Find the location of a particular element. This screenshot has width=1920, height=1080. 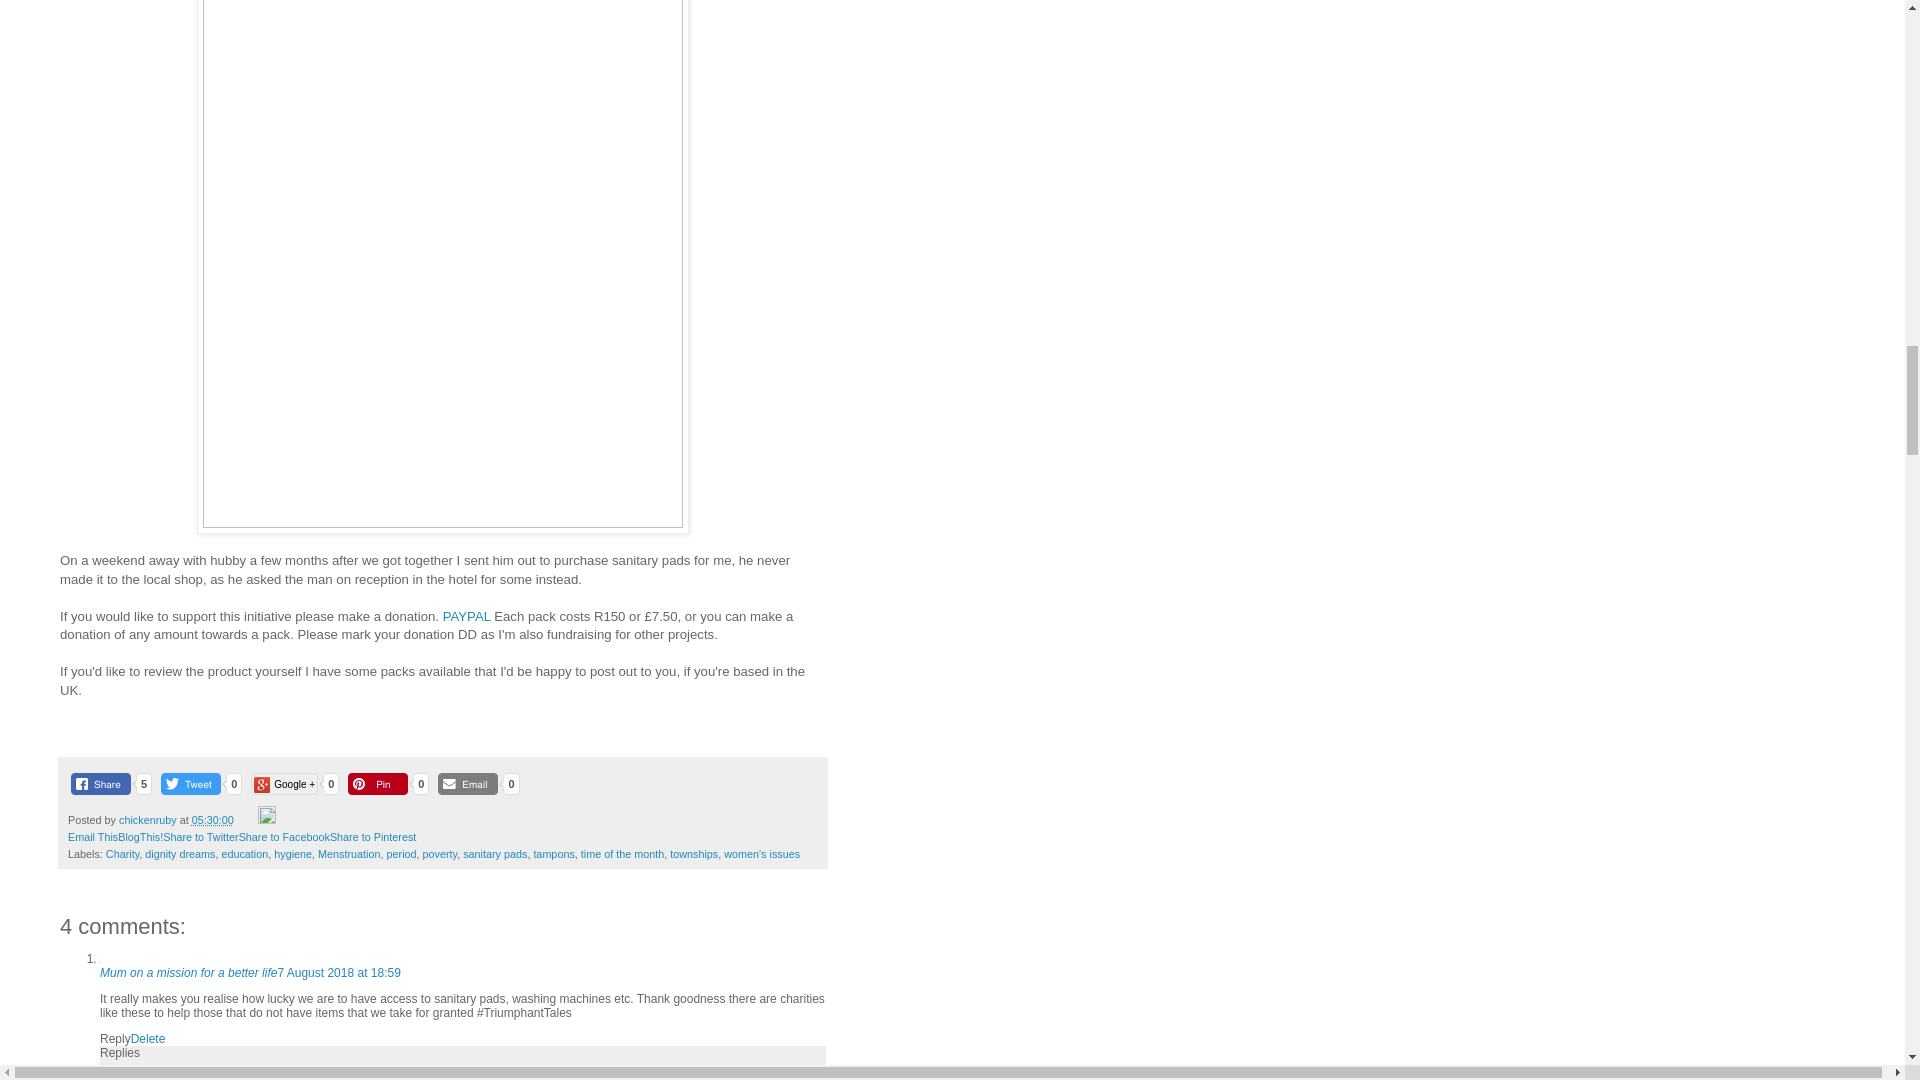

poverty is located at coordinates (440, 853).